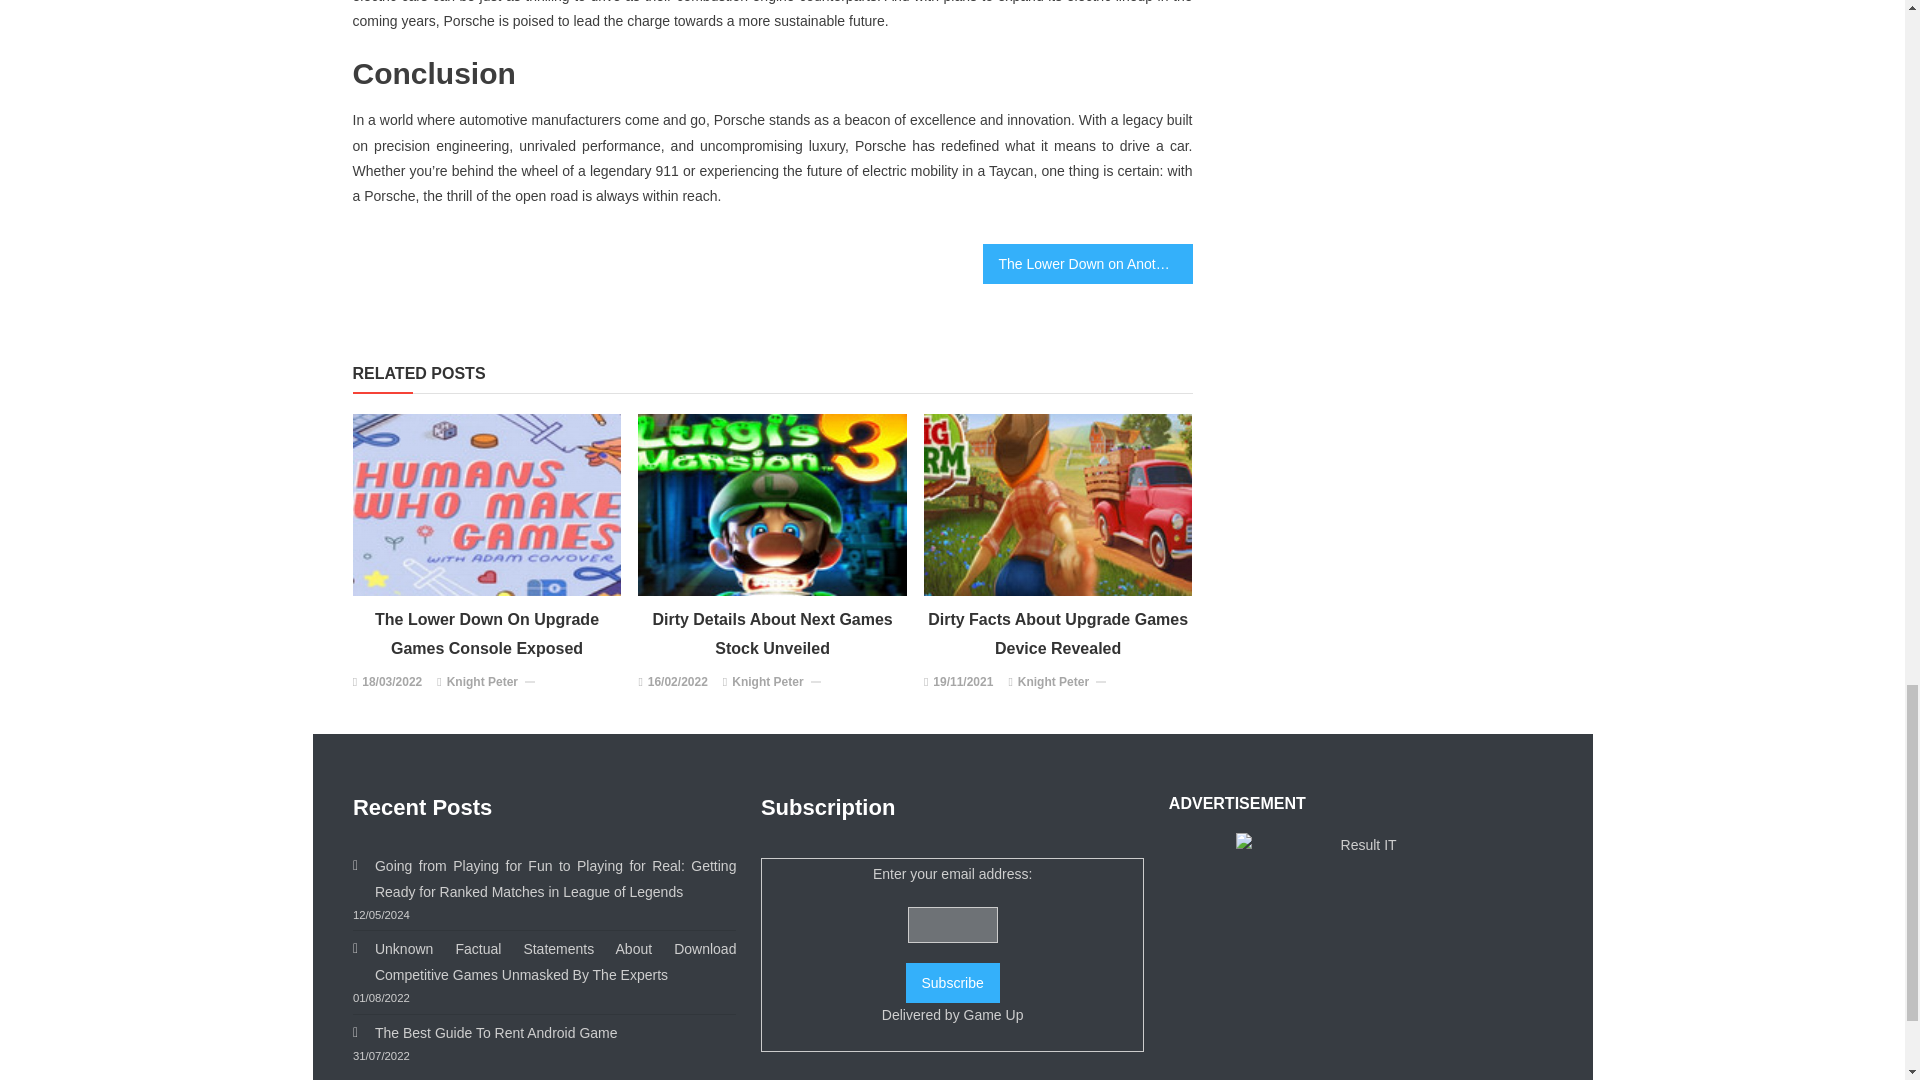 This screenshot has height=1080, width=1920. I want to click on Result IT, so click(1361, 956).